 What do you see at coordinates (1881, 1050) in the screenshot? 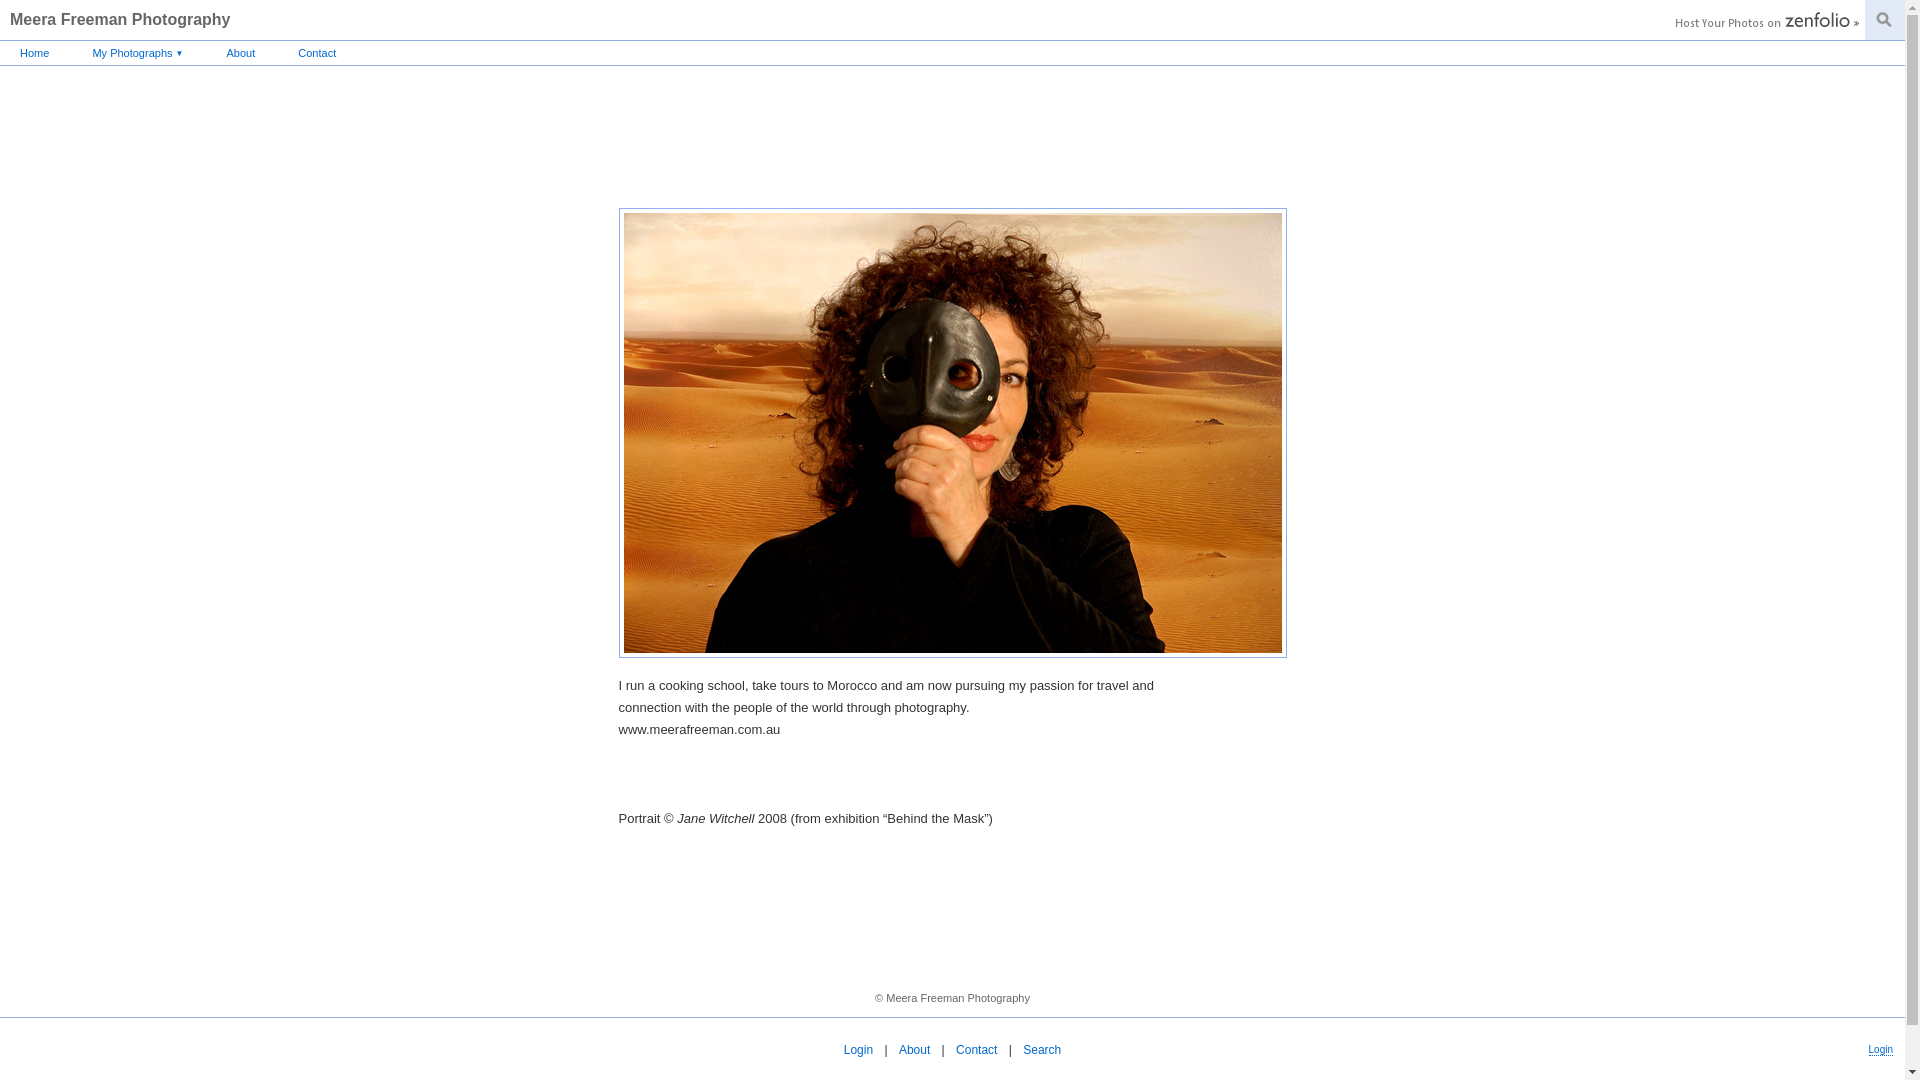
I see `Login` at bounding box center [1881, 1050].